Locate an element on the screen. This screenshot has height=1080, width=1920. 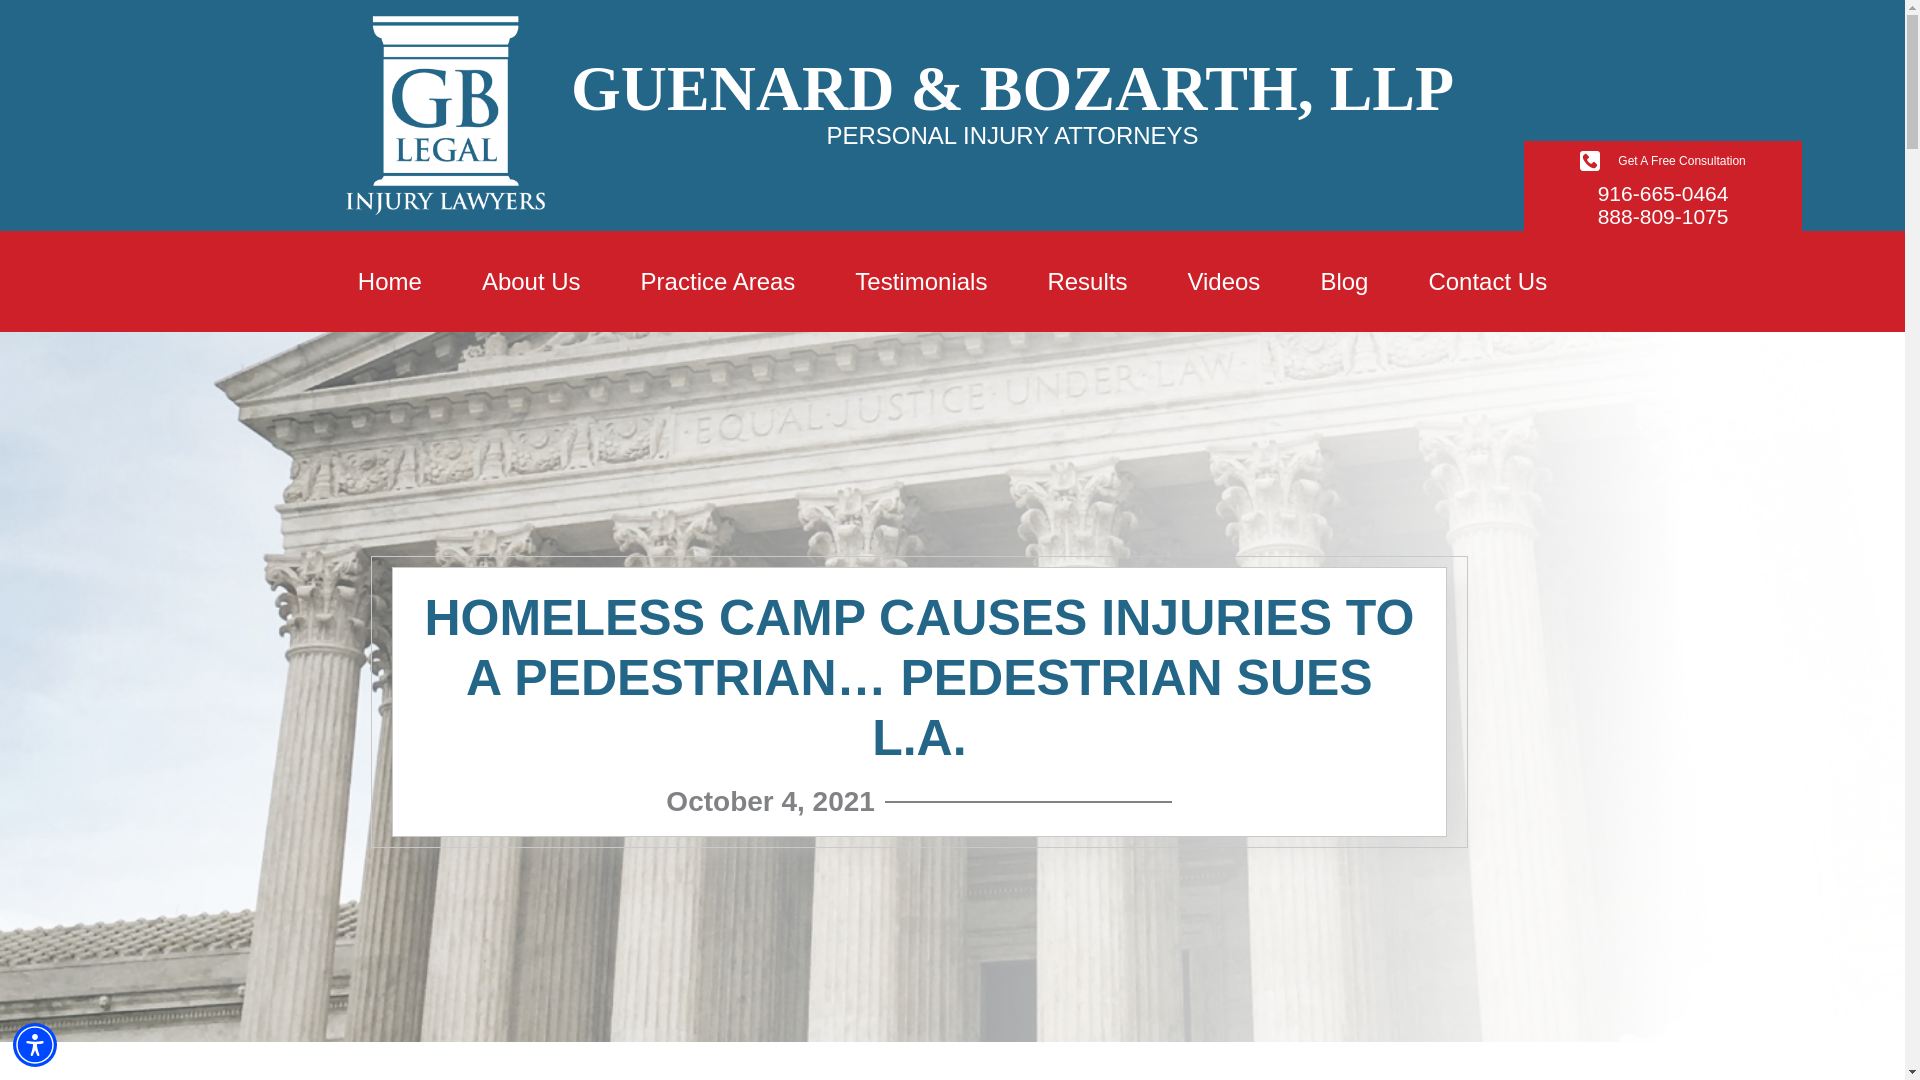
888-809-1075 is located at coordinates (1663, 216).